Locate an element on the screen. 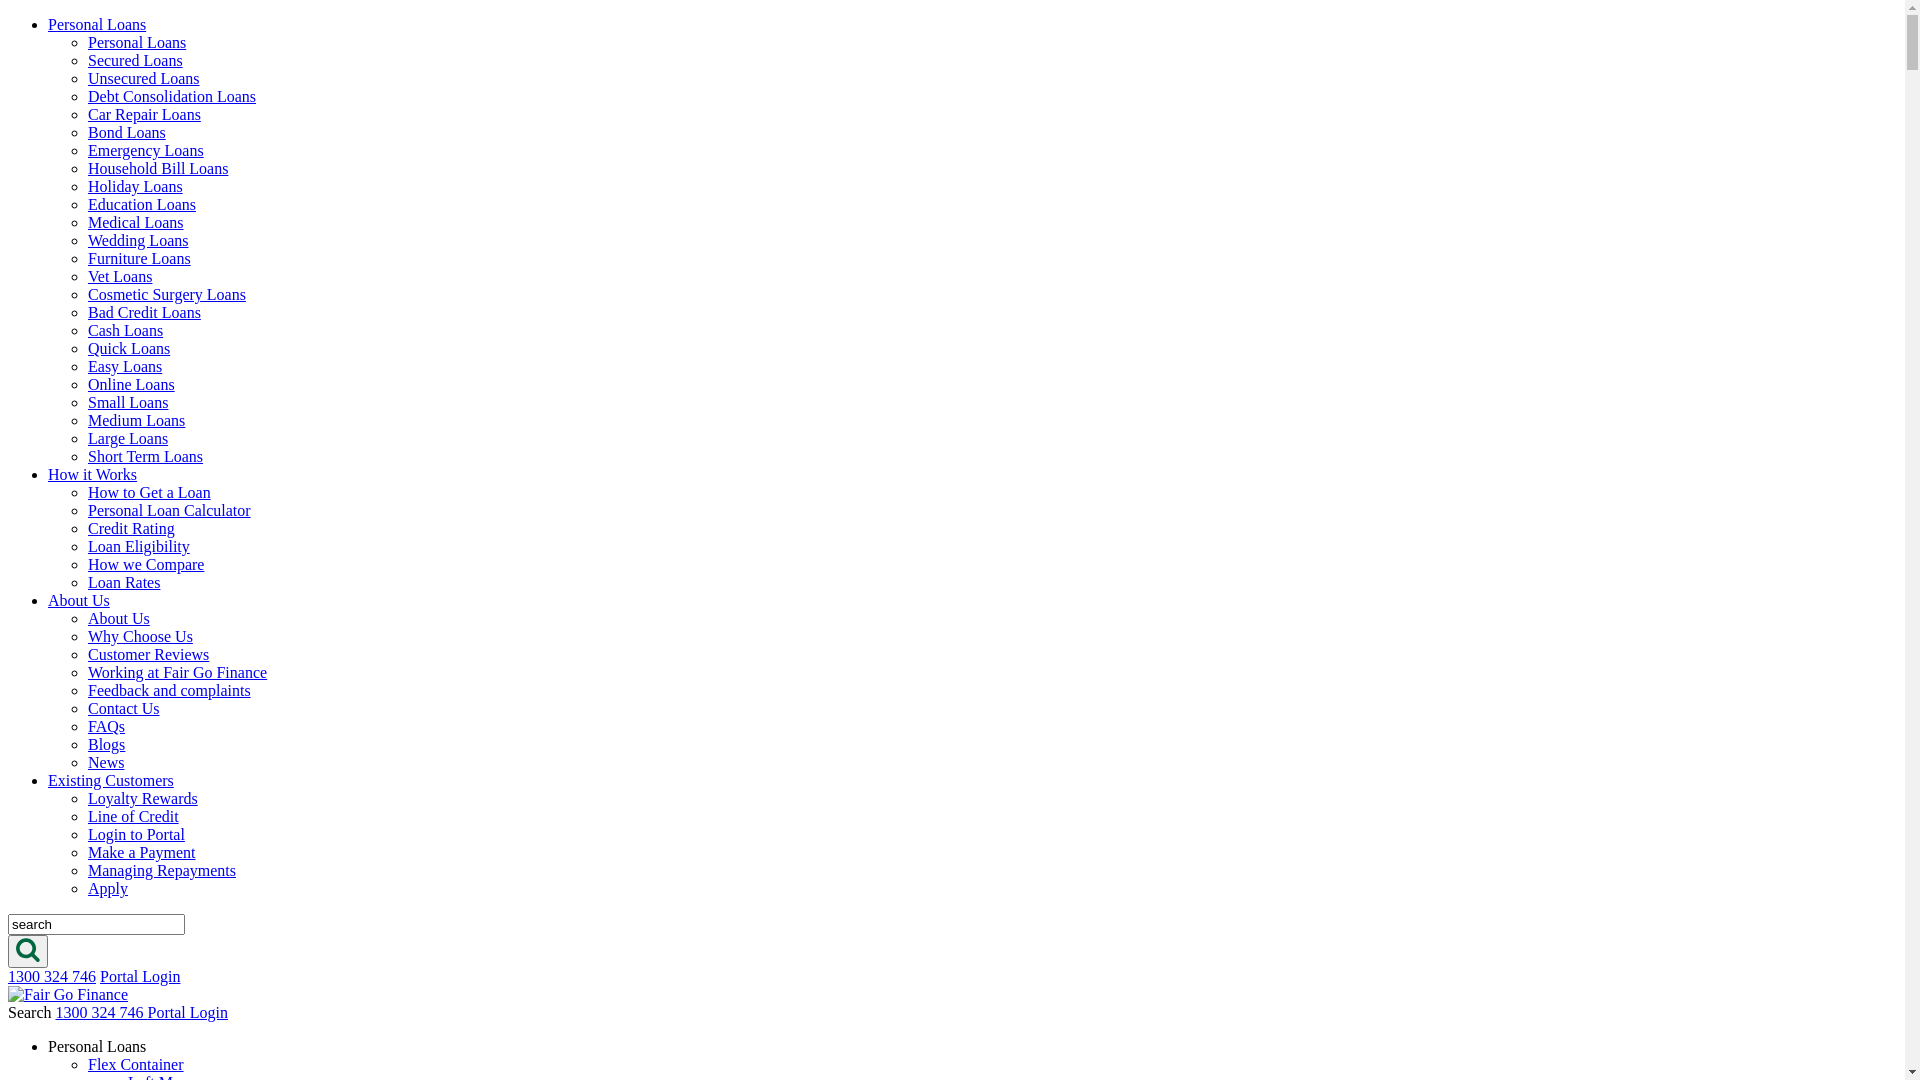 The width and height of the screenshot is (1920, 1080). Calculate your Repayments is located at coordinates (1328, 400).